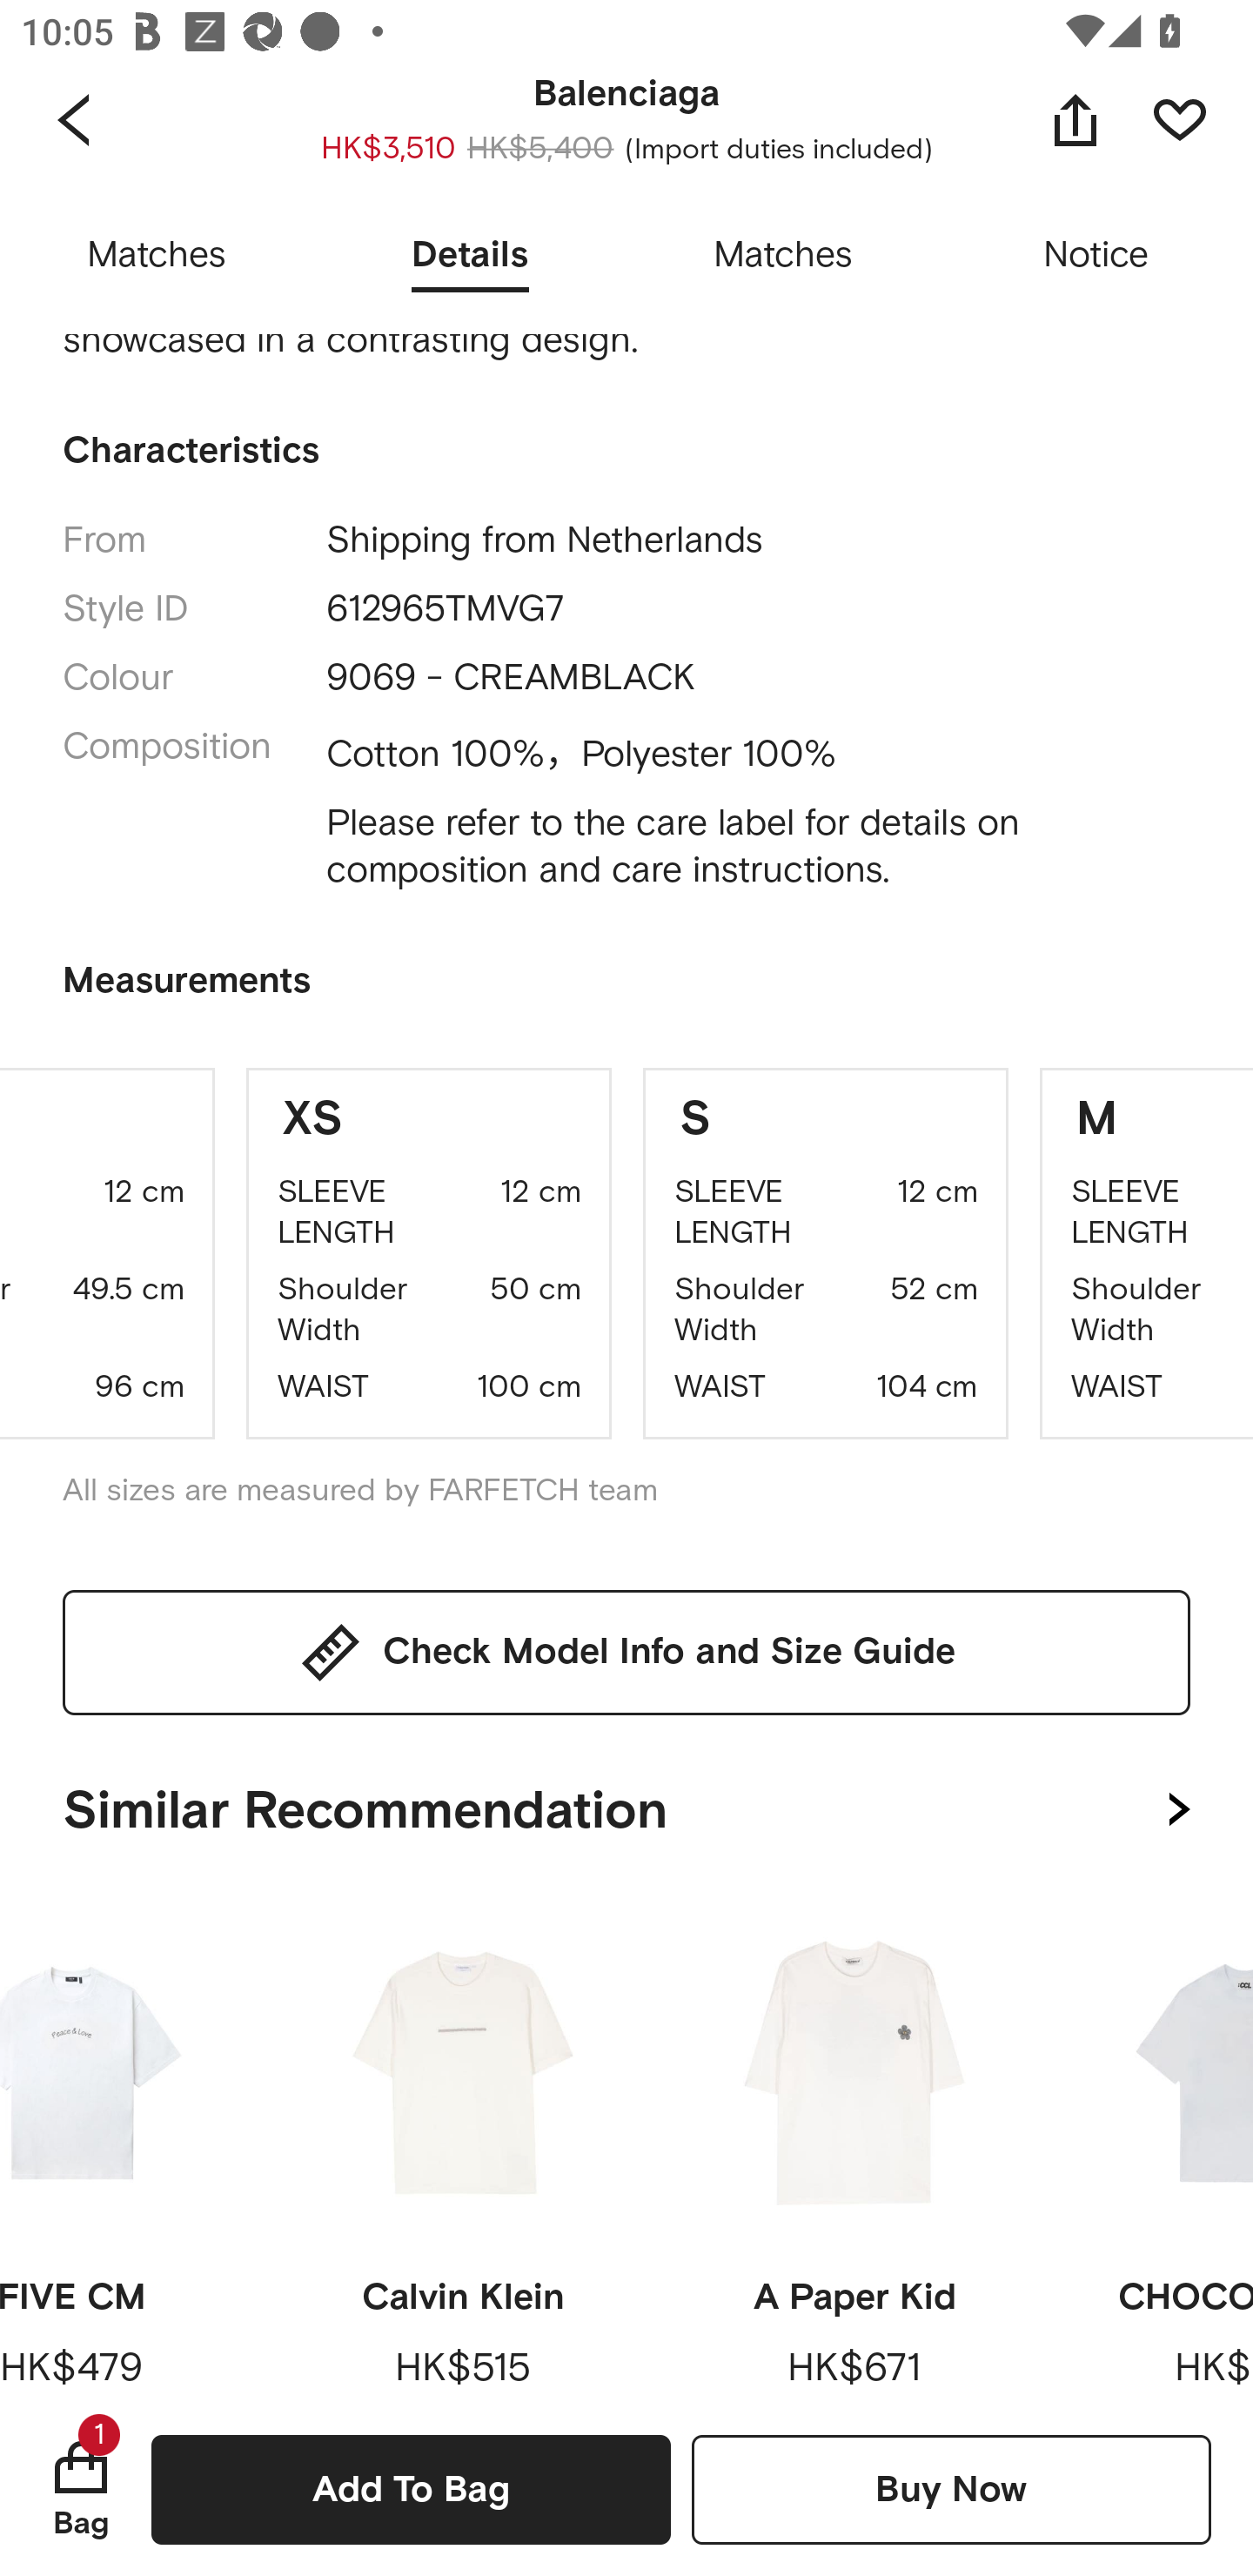 This screenshot has width=1253, height=2576. I want to click on Matches, so click(783, 256).